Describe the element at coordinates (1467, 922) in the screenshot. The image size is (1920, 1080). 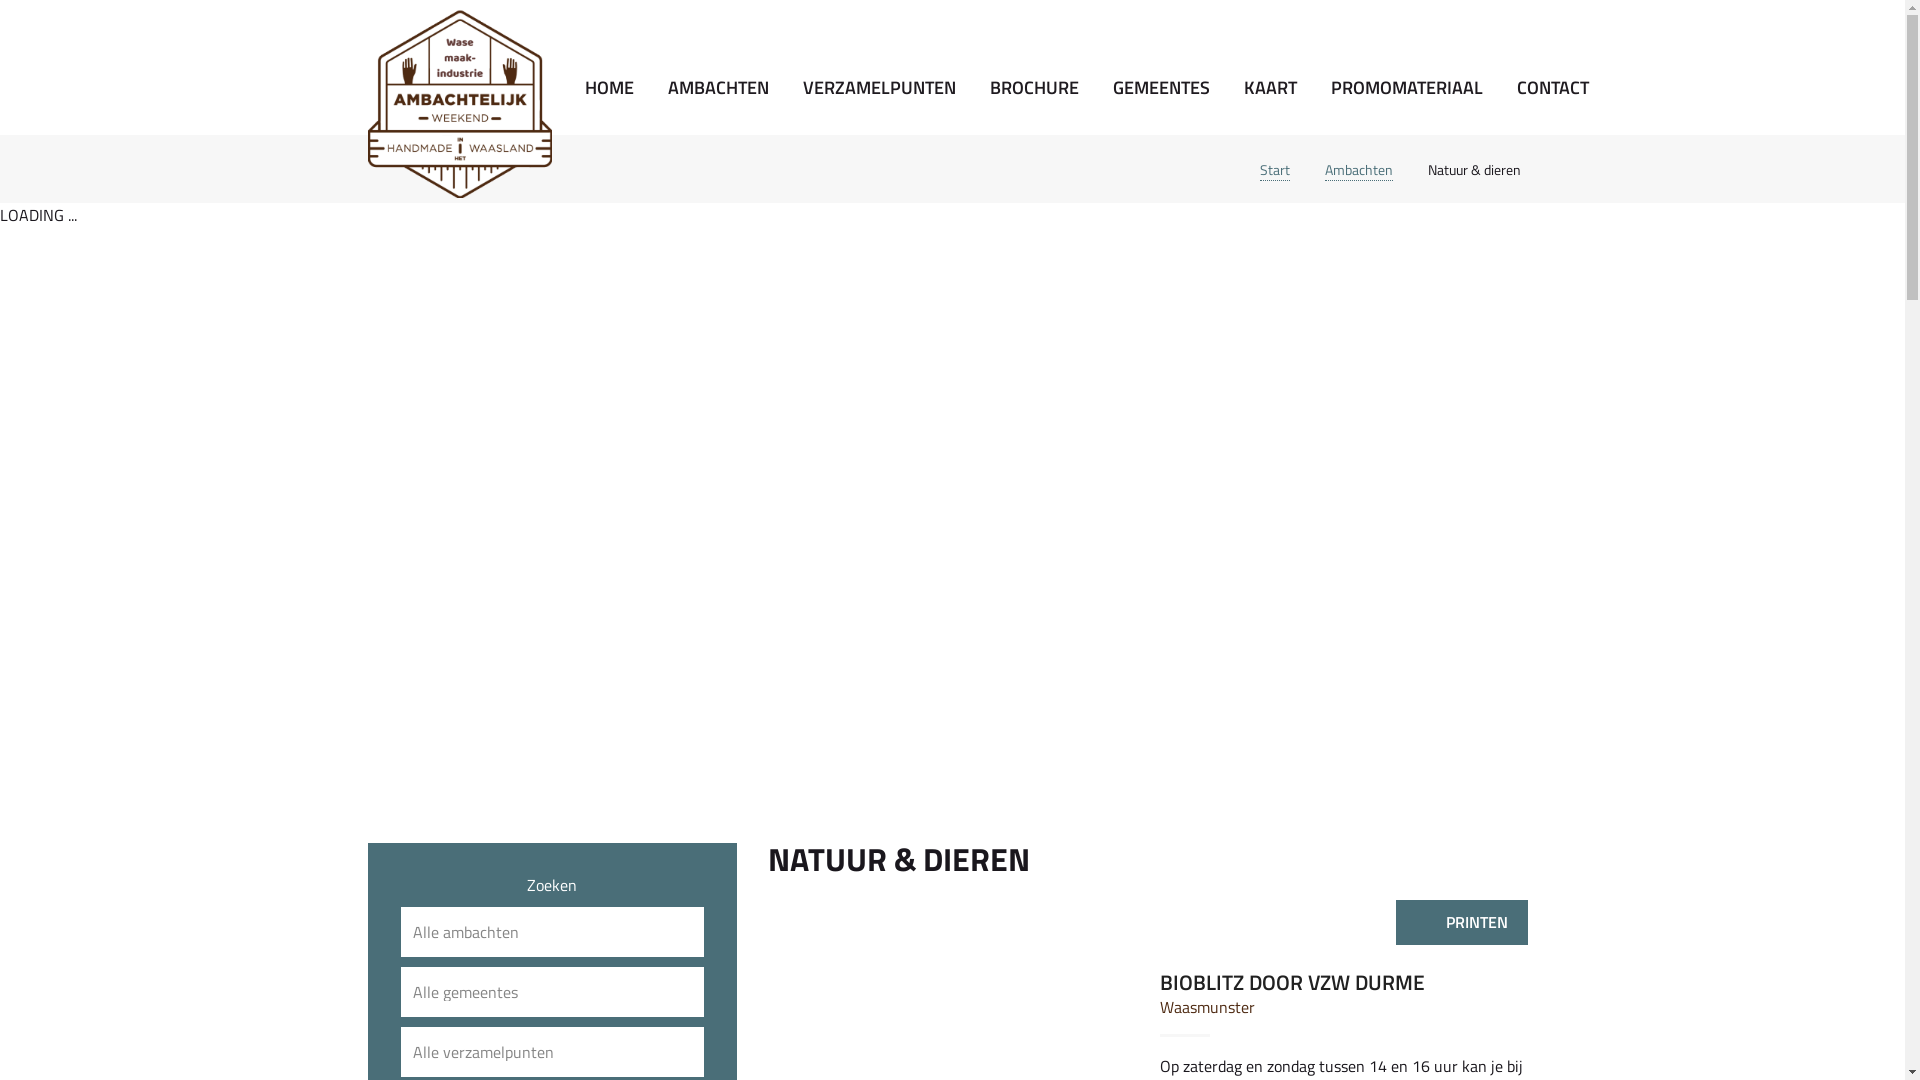
I see `PRINTEN` at that location.